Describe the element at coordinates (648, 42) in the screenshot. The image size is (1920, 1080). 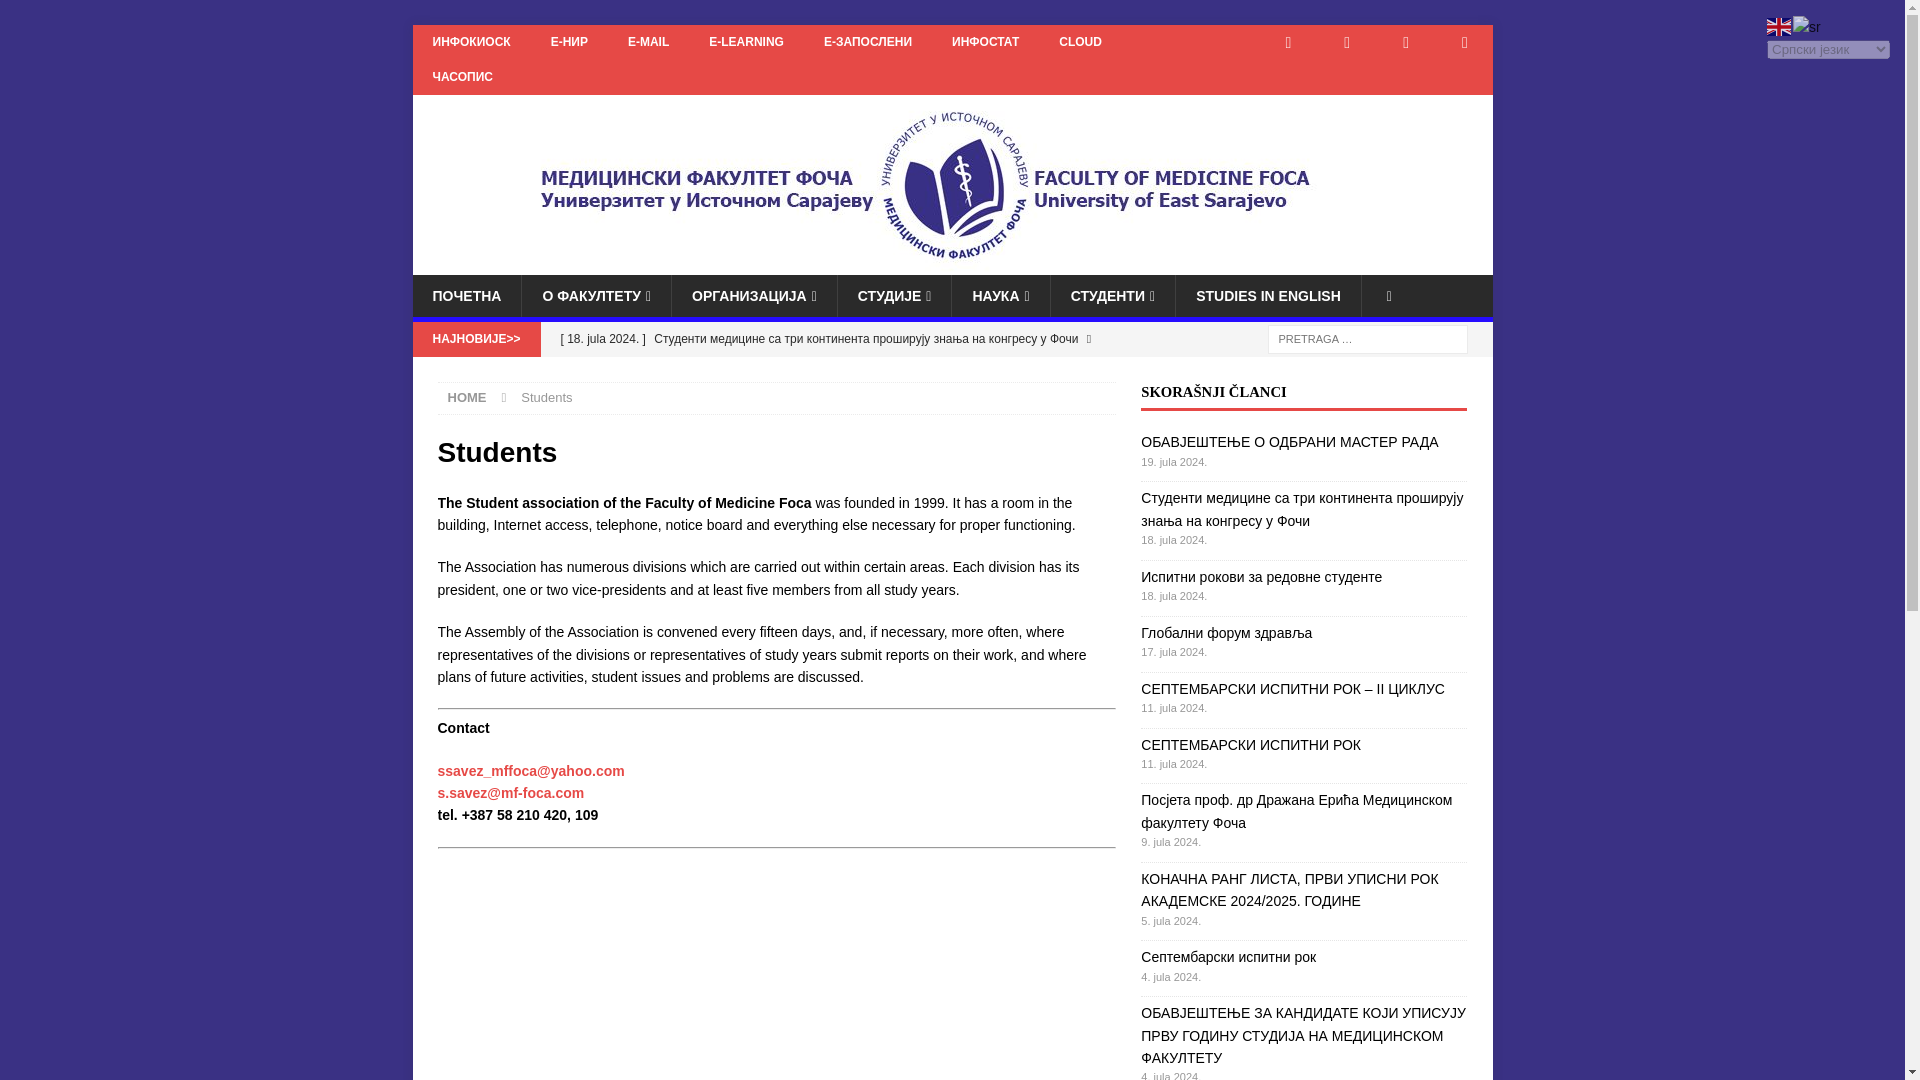
I see `E-MAIL` at that location.